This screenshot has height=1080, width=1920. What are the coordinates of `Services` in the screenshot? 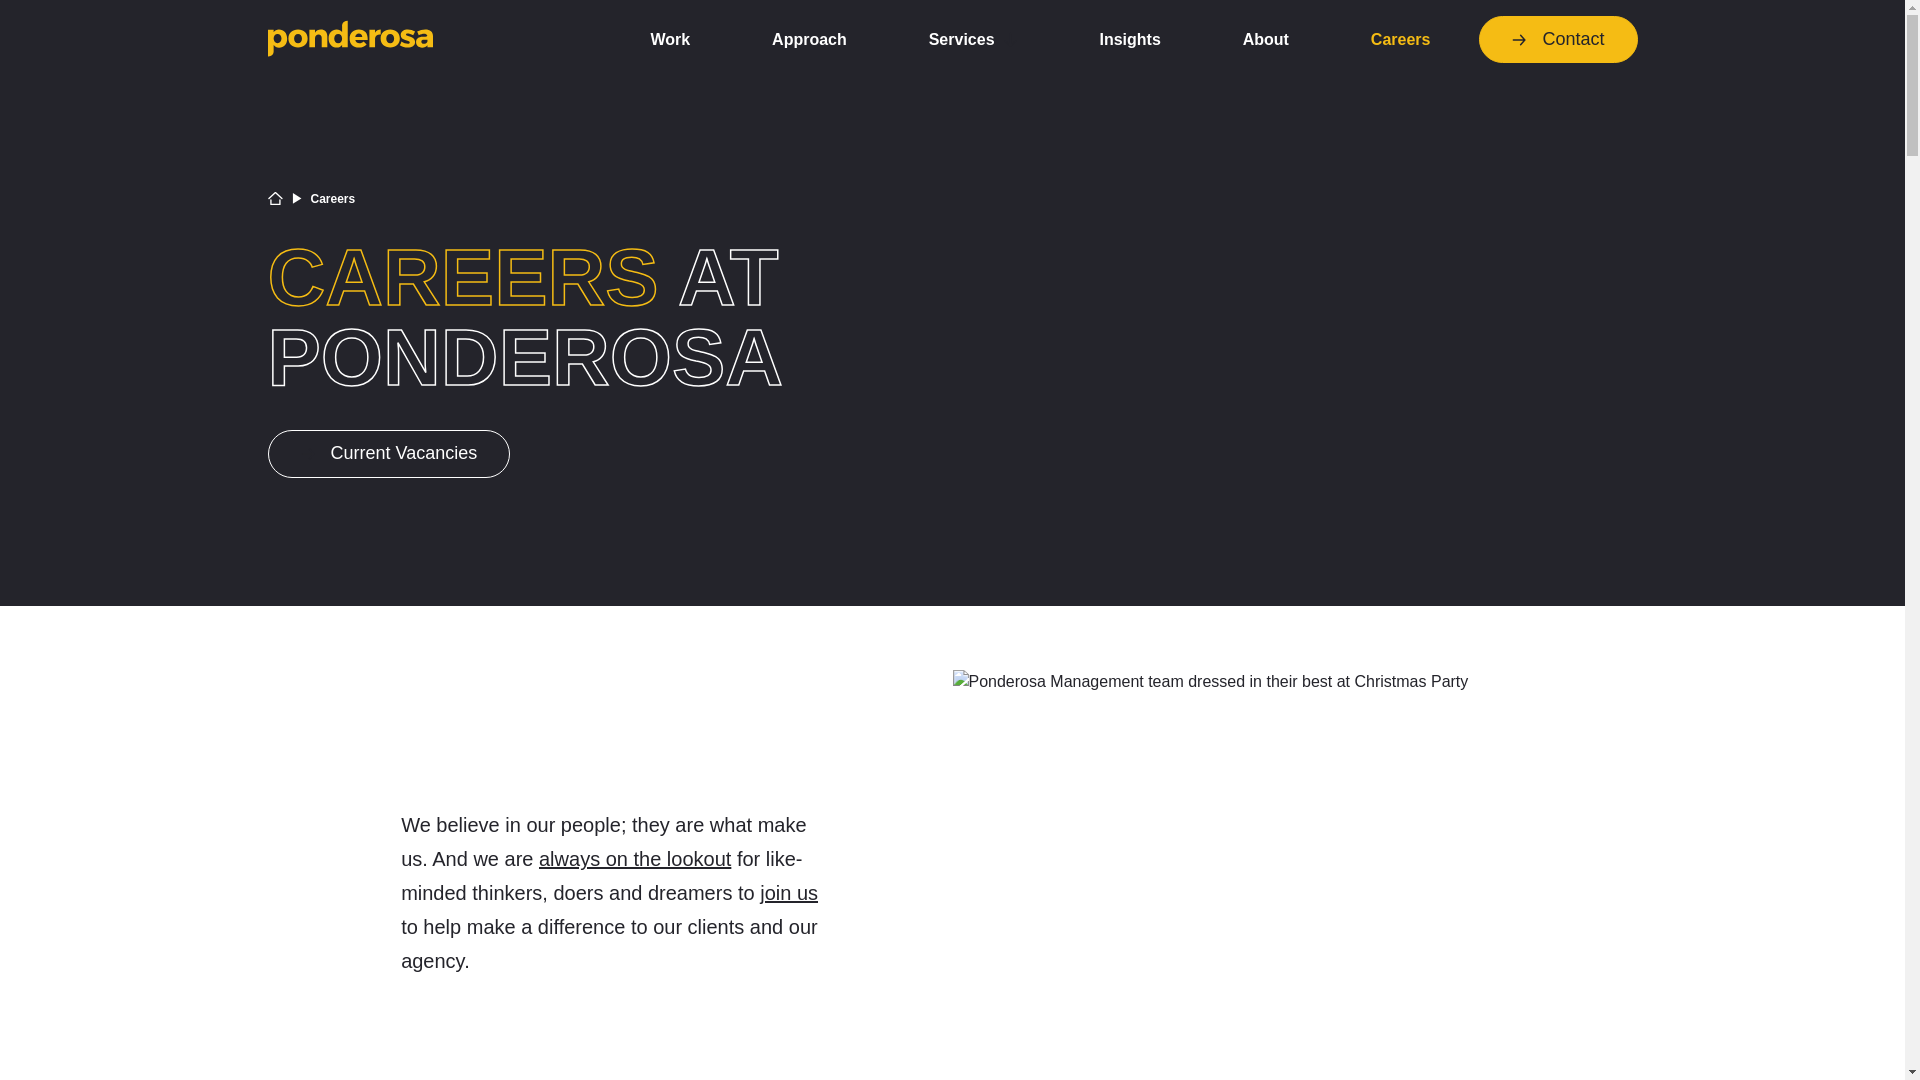 It's located at (973, 40).